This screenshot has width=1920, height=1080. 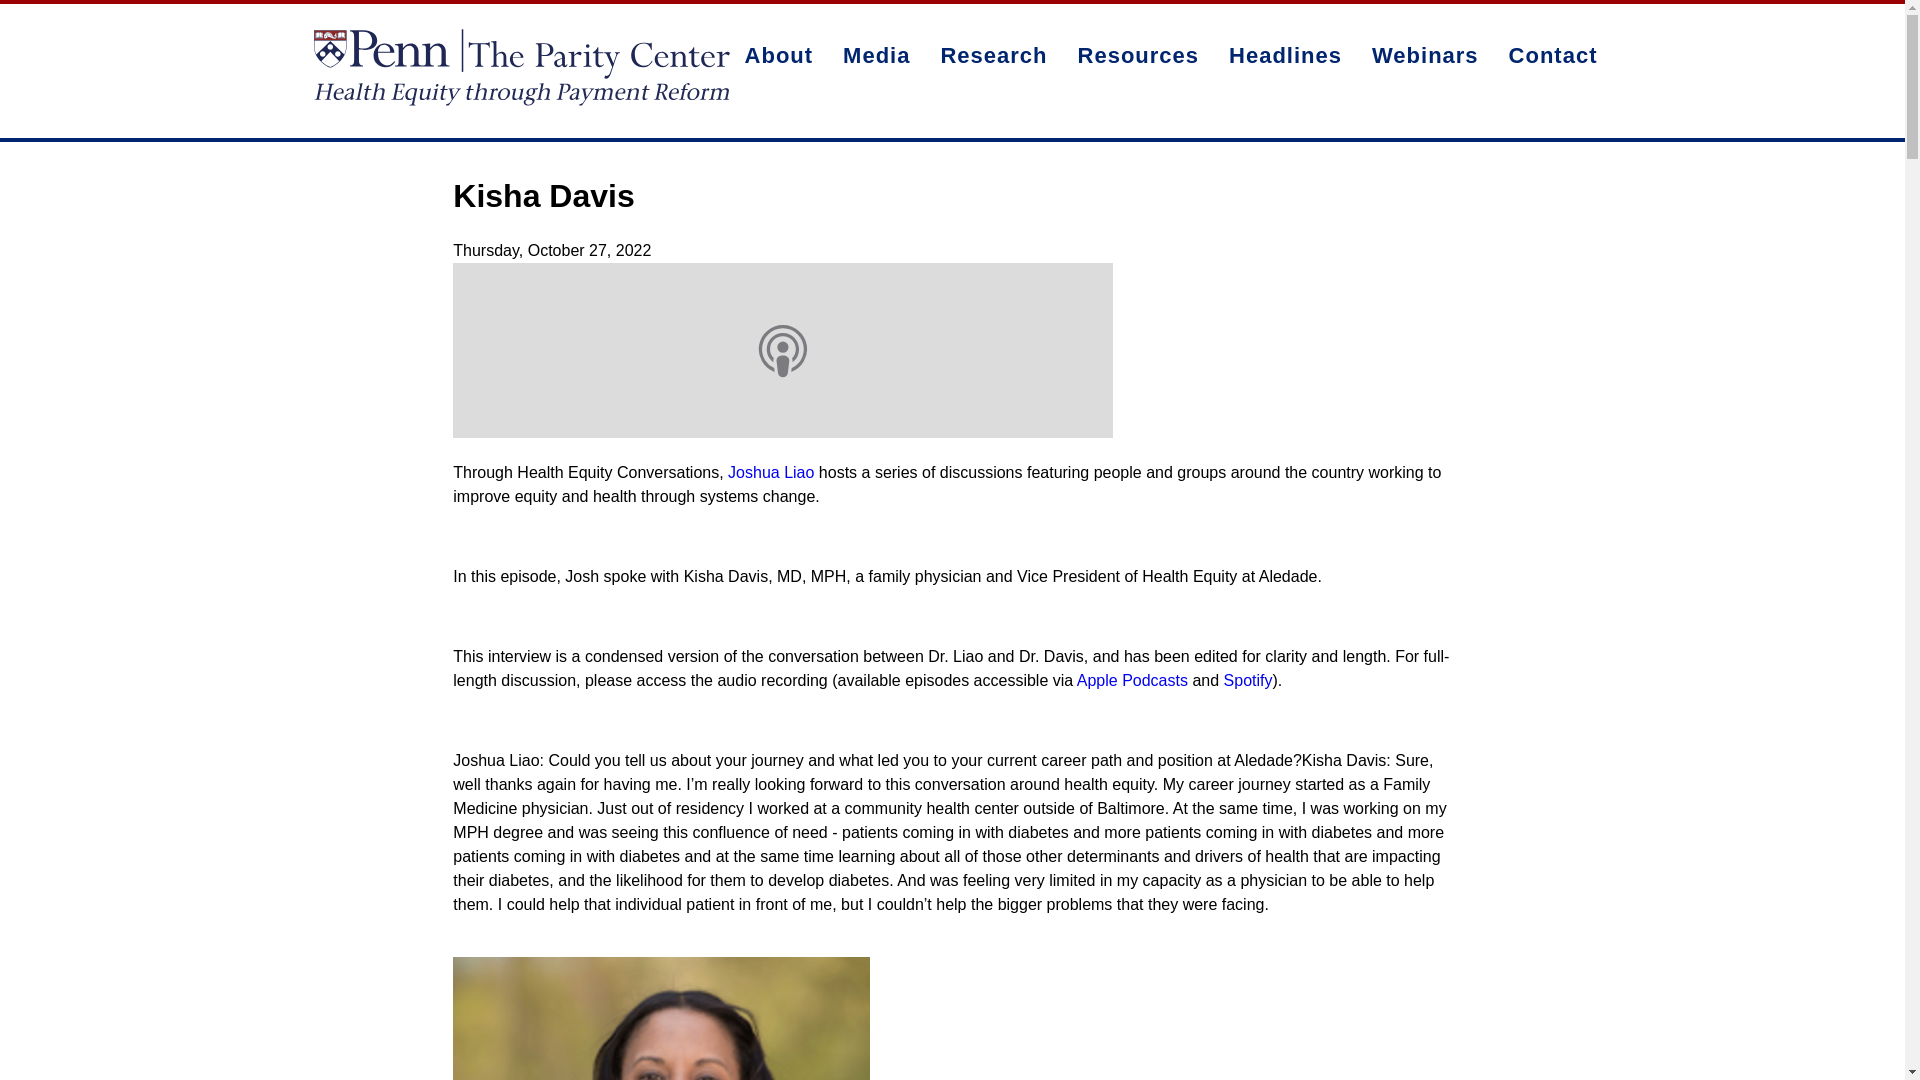 I want to click on Spotify, so click(x=1248, y=680).